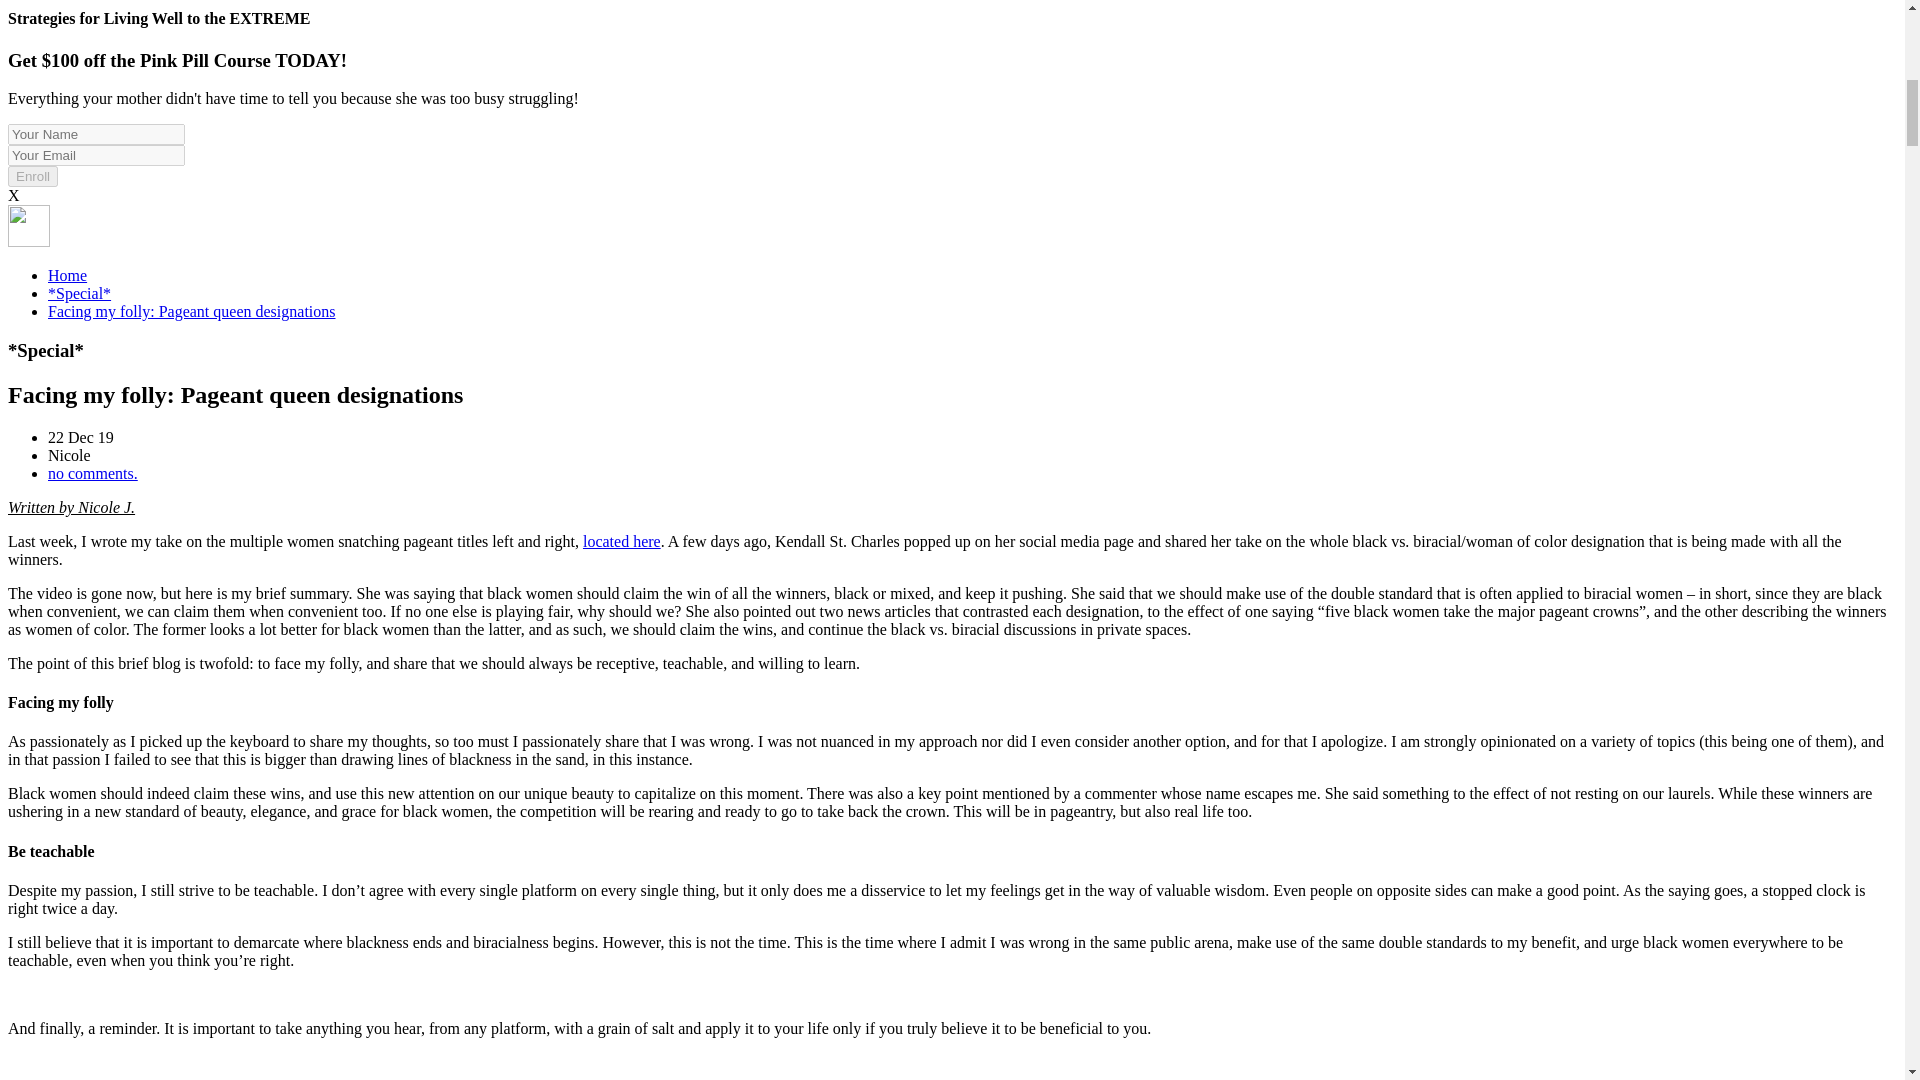 The height and width of the screenshot is (1080, 1920). I want to click on Go to Facing my folly: Pageant queen designations., so click(192, 311).